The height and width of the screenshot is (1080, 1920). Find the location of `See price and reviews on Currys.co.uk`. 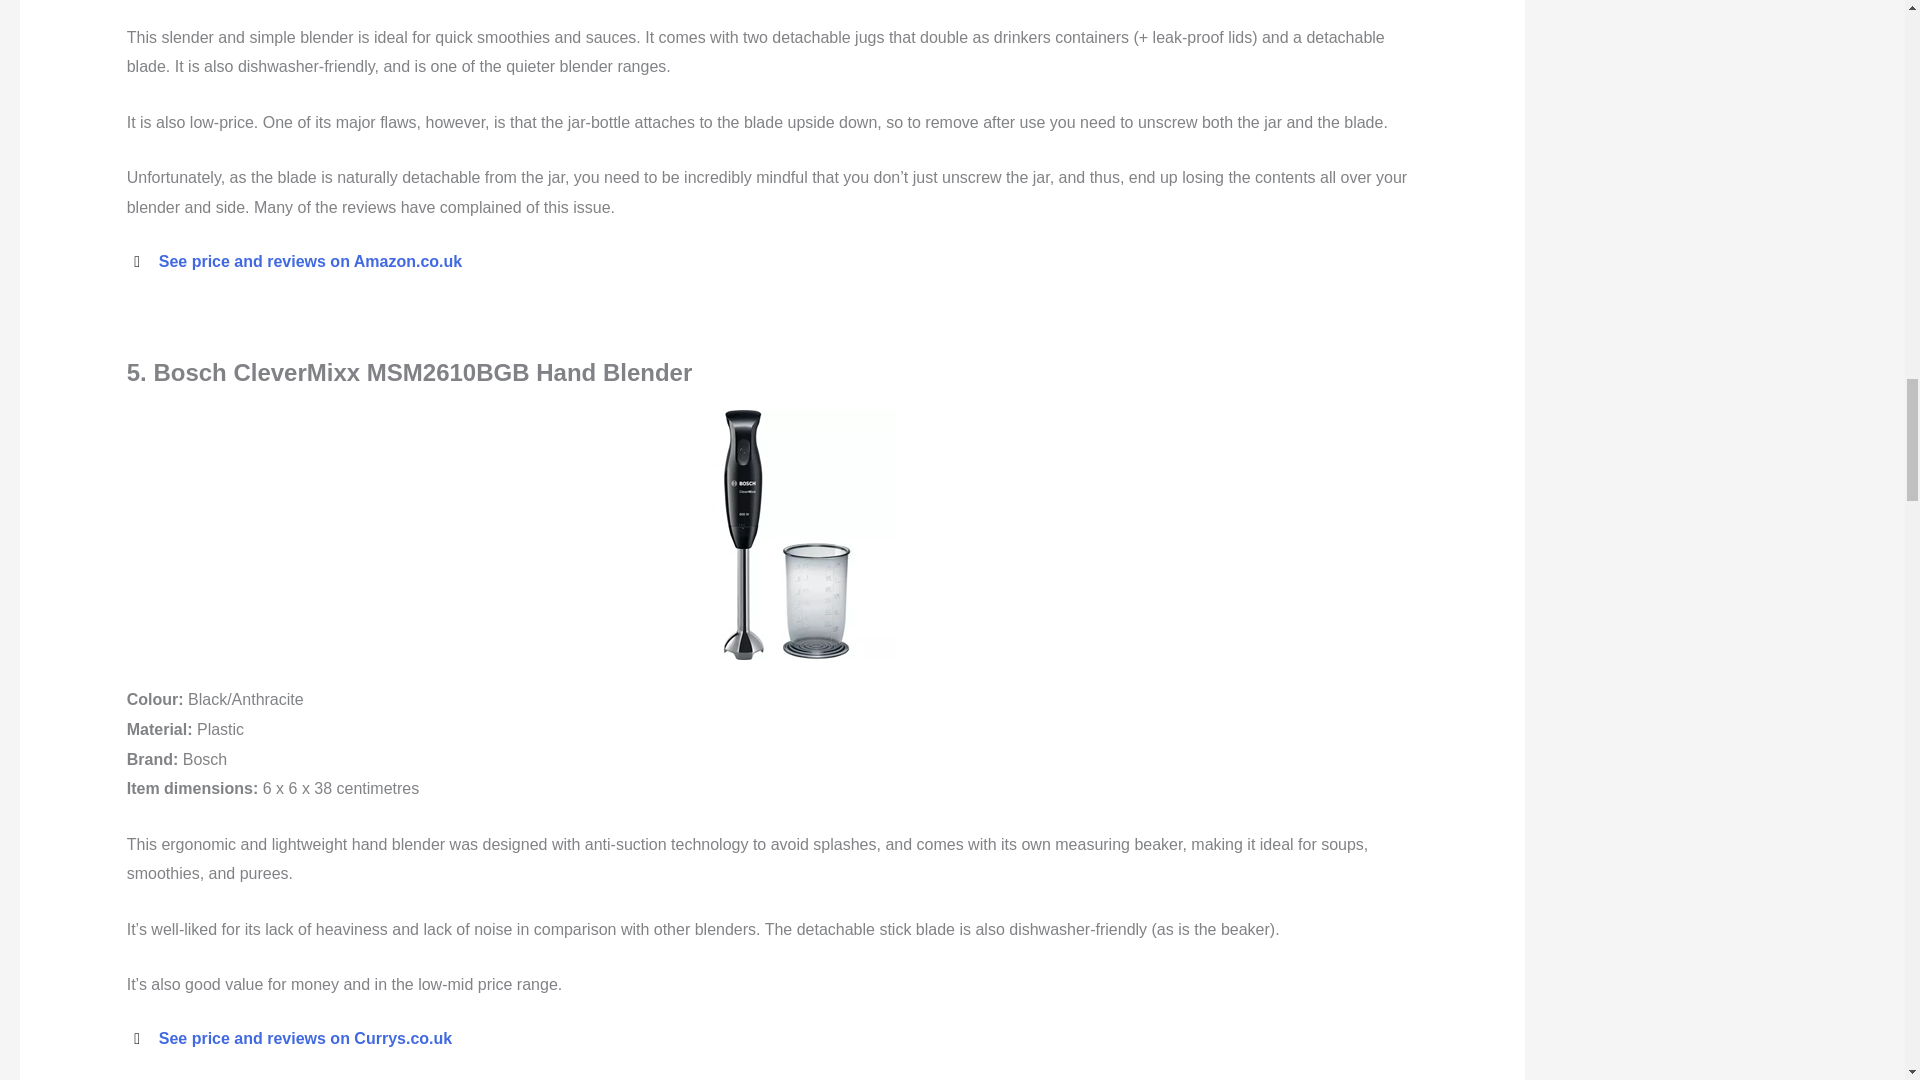

See price and reviews on Currys.co.uk is located at coordinates (305, 1038).